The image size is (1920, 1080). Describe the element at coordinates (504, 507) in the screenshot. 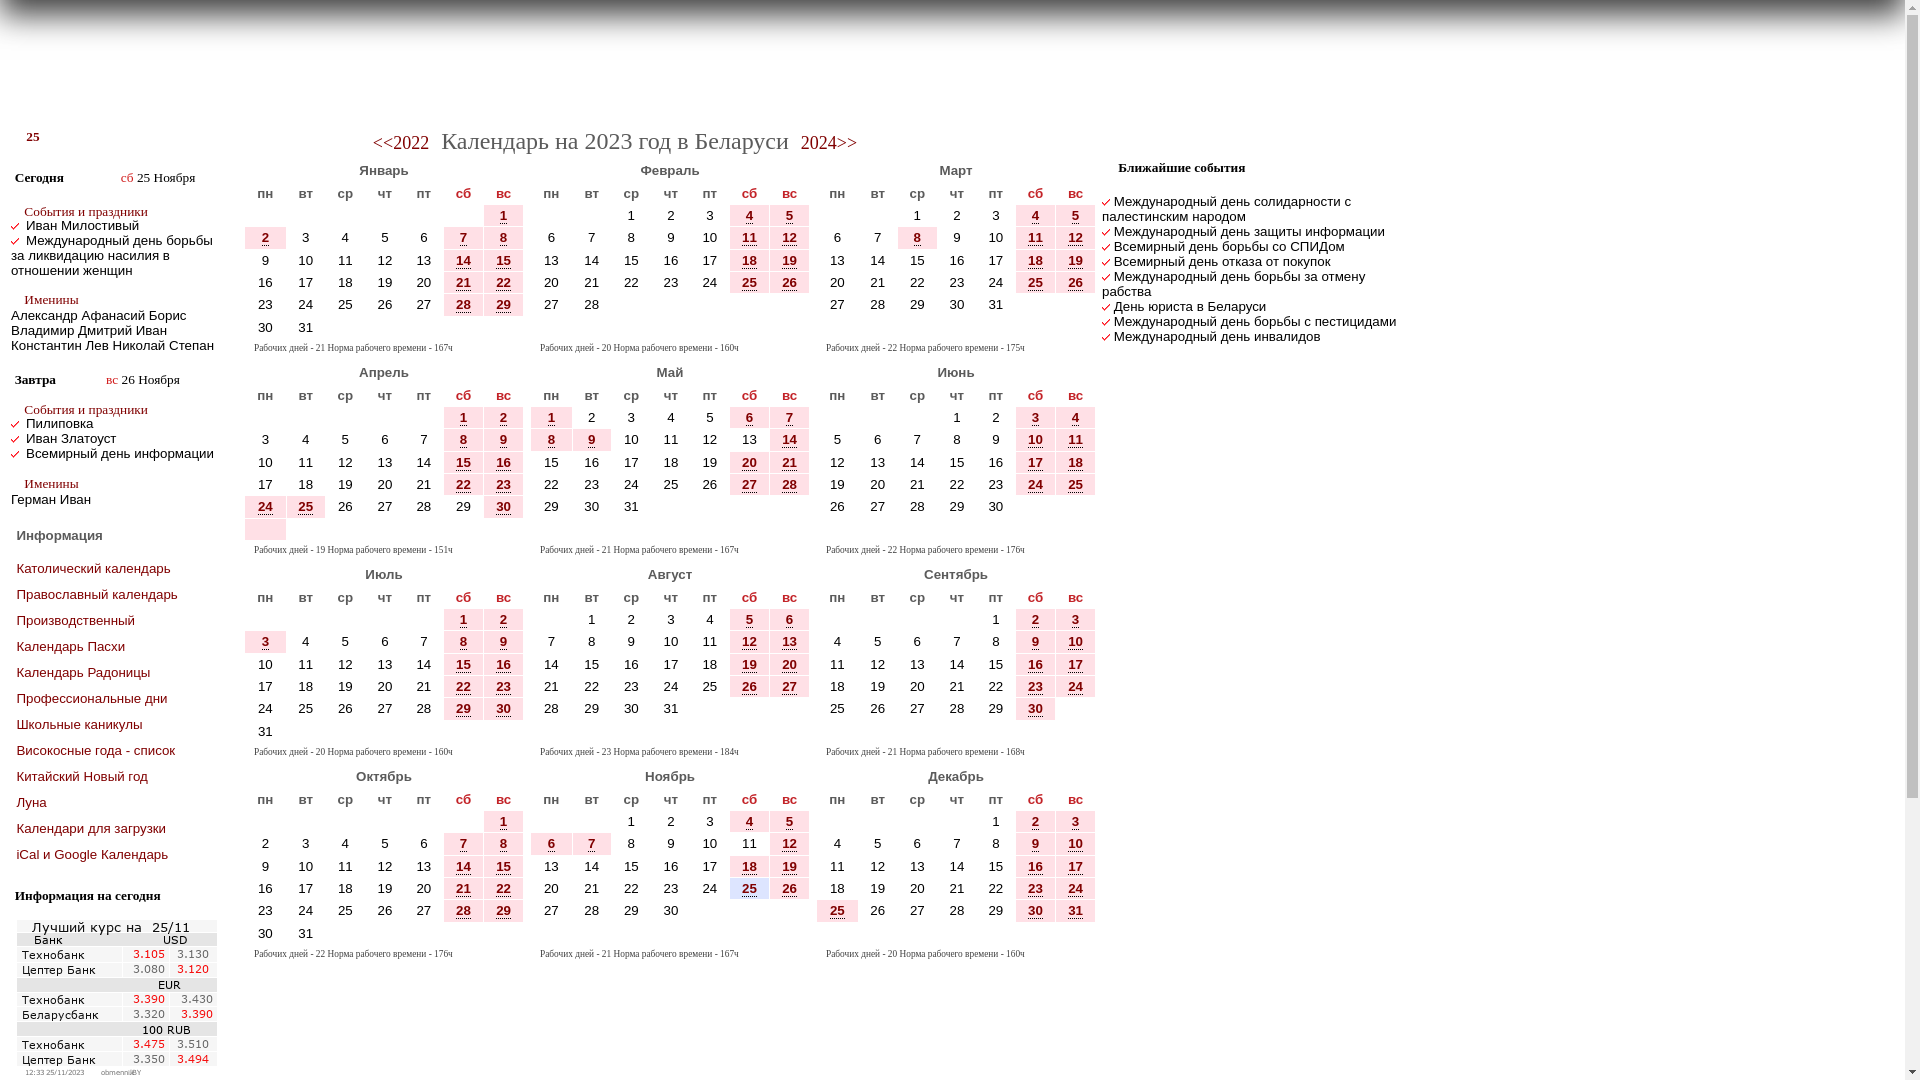

I see `30` at that location.